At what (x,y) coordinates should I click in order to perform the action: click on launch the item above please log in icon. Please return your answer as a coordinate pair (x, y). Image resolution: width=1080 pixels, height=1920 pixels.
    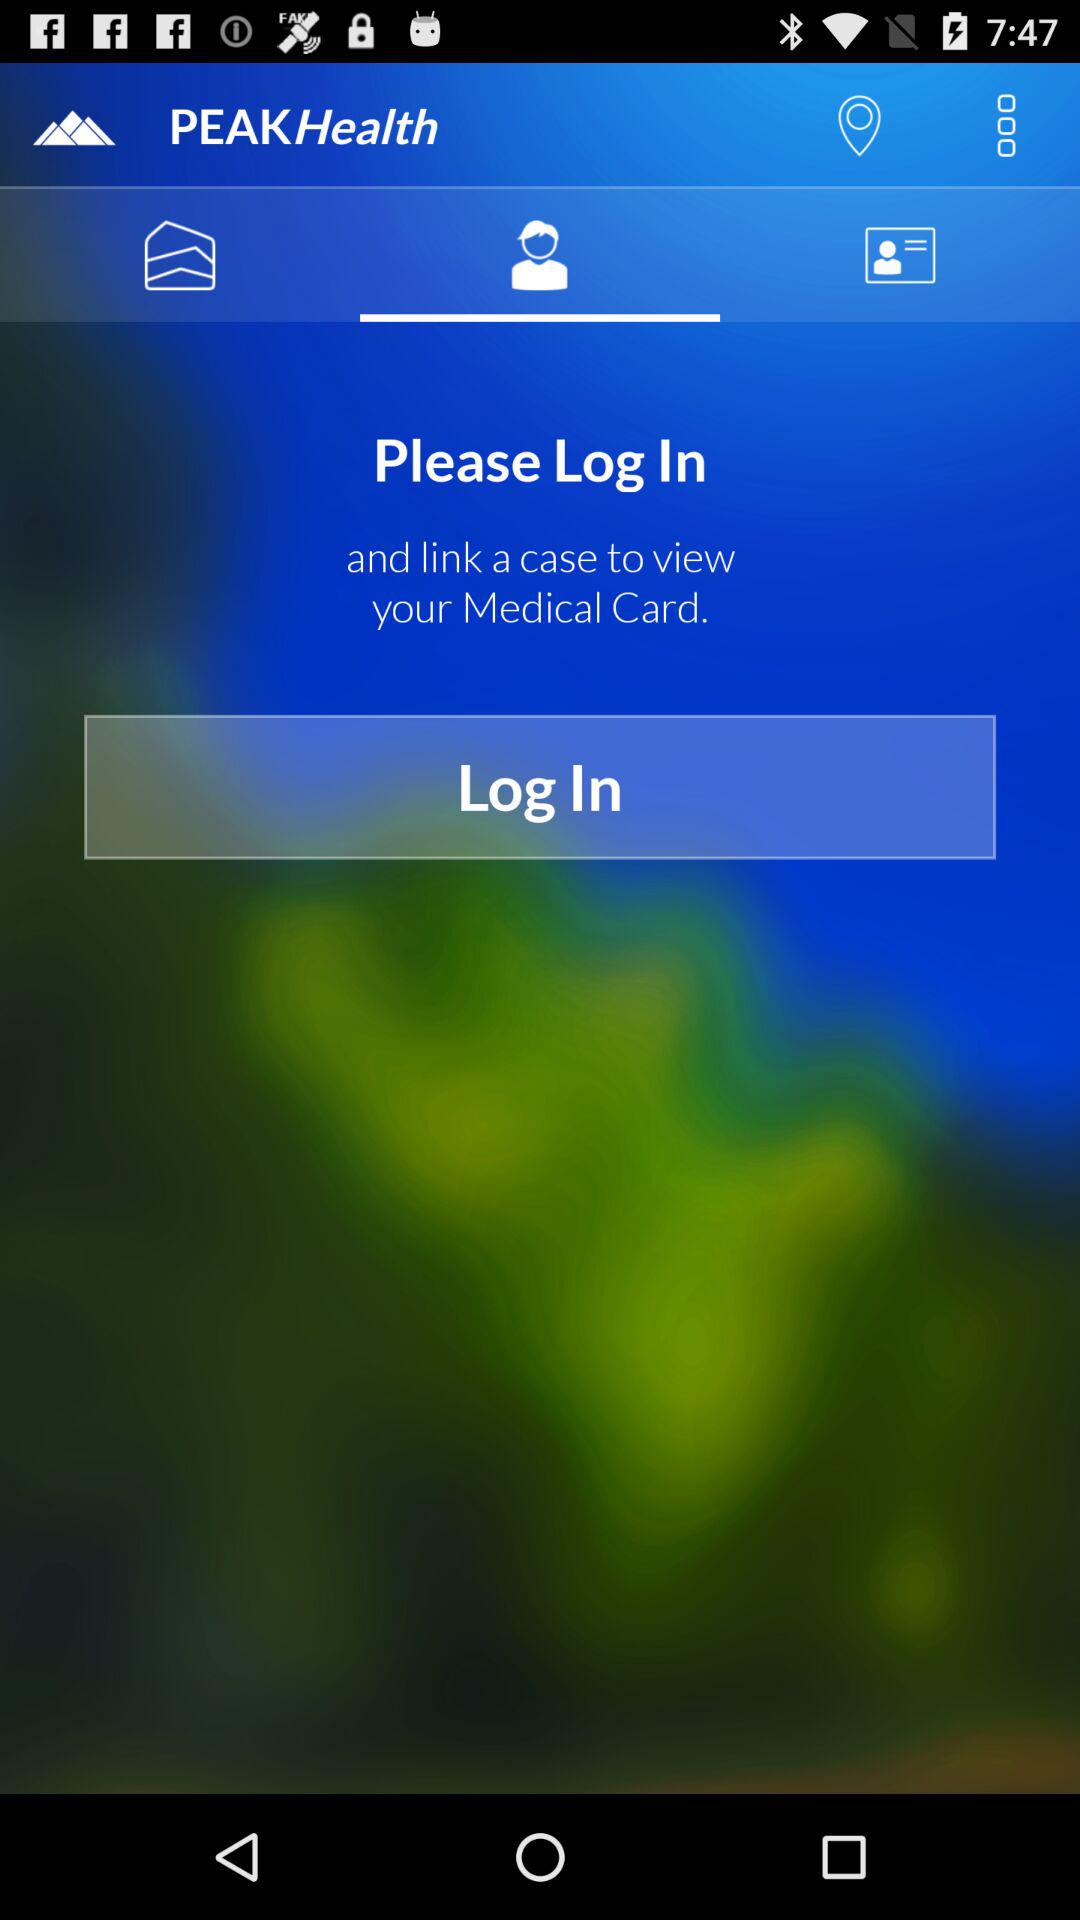
    Looking at the image, I should click on (540, 255).